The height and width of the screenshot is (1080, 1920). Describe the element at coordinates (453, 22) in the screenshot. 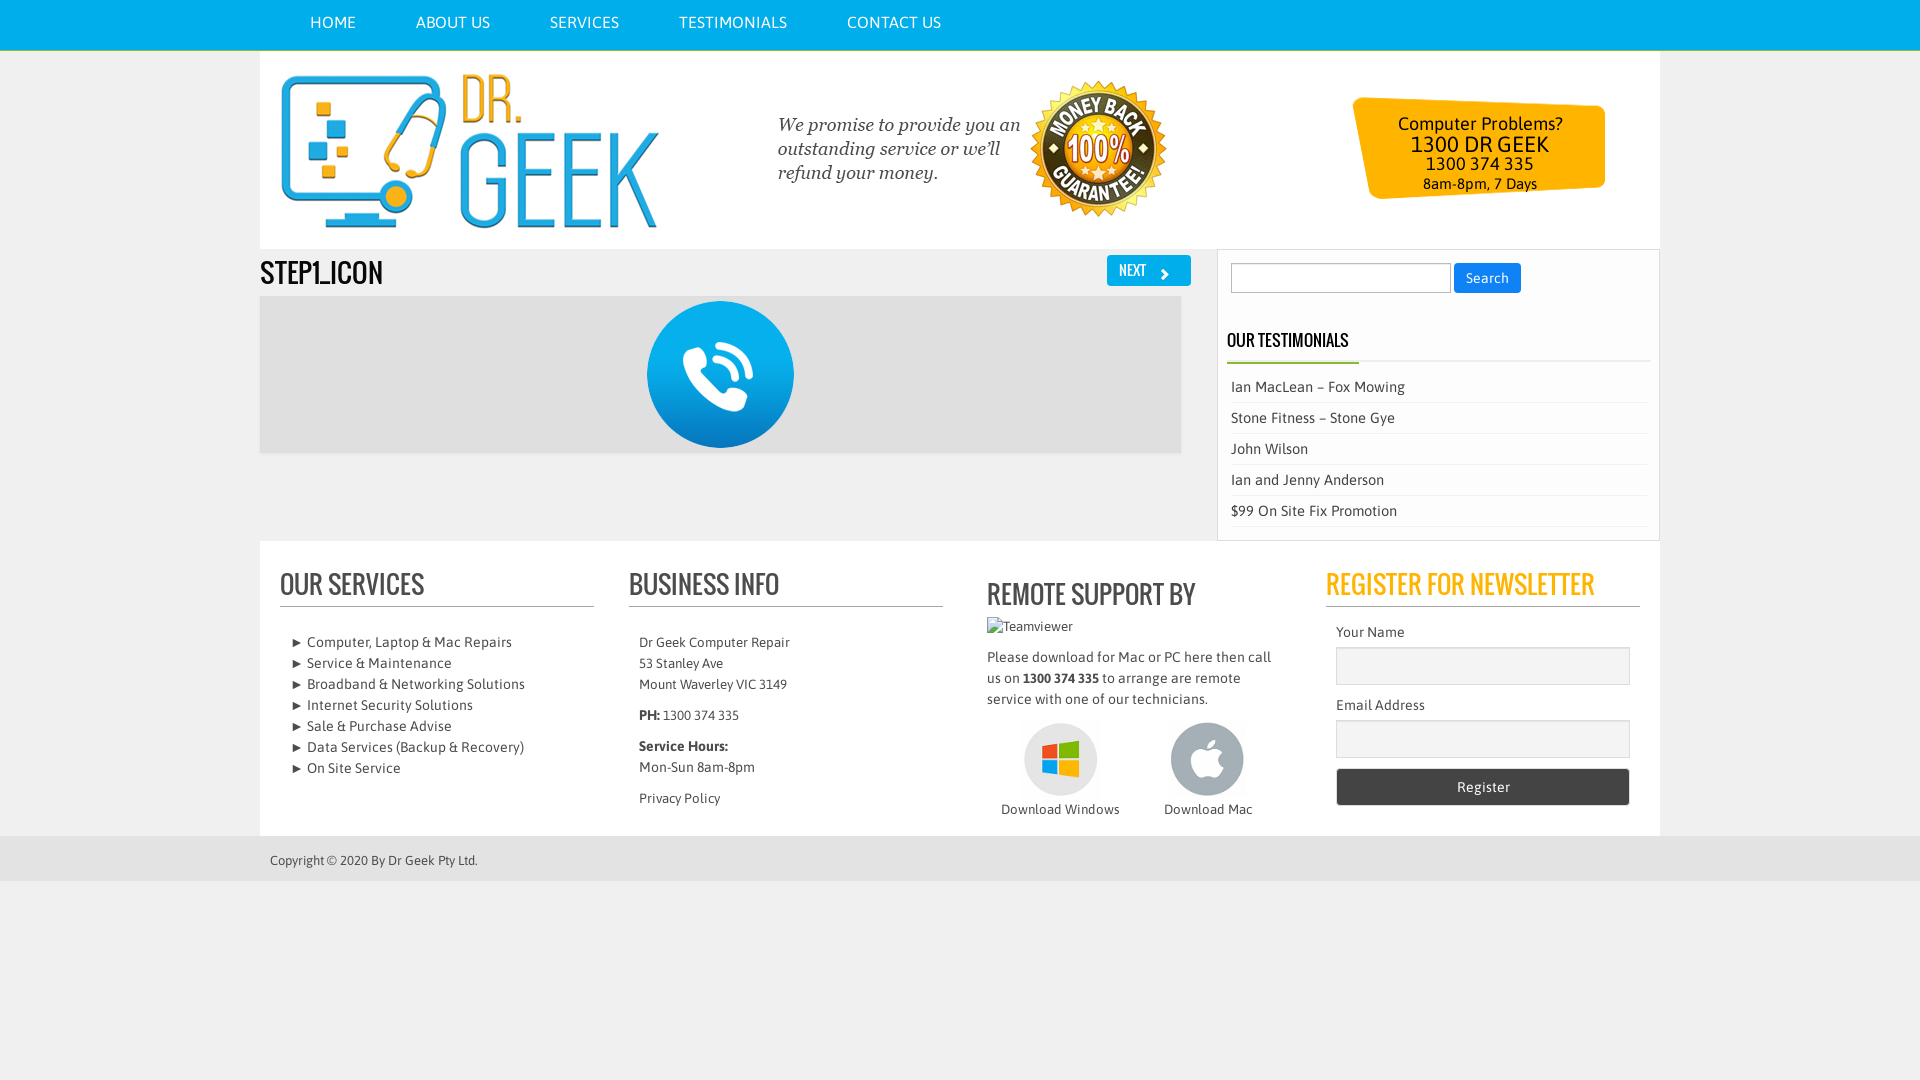

I see `ABOUT US` at that location.